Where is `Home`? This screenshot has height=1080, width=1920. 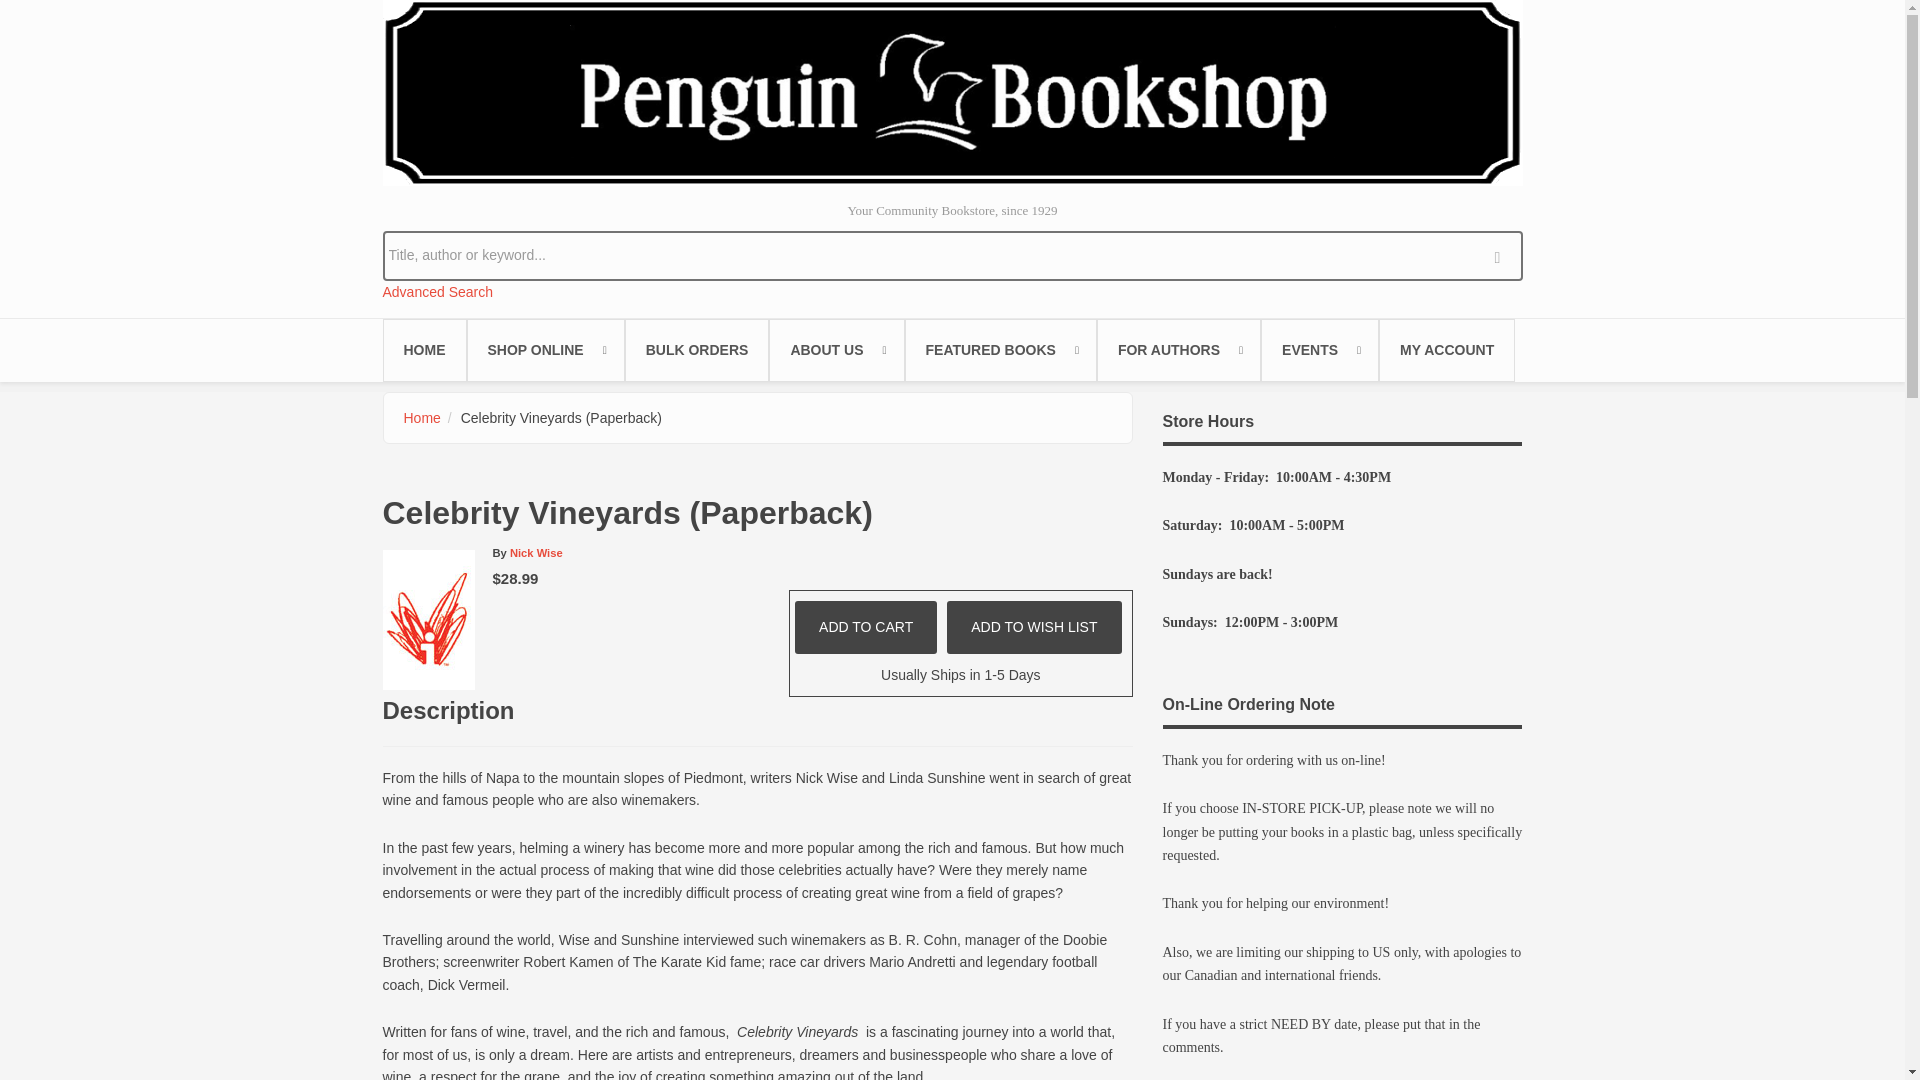 Home is located at coordinates (422, 418).